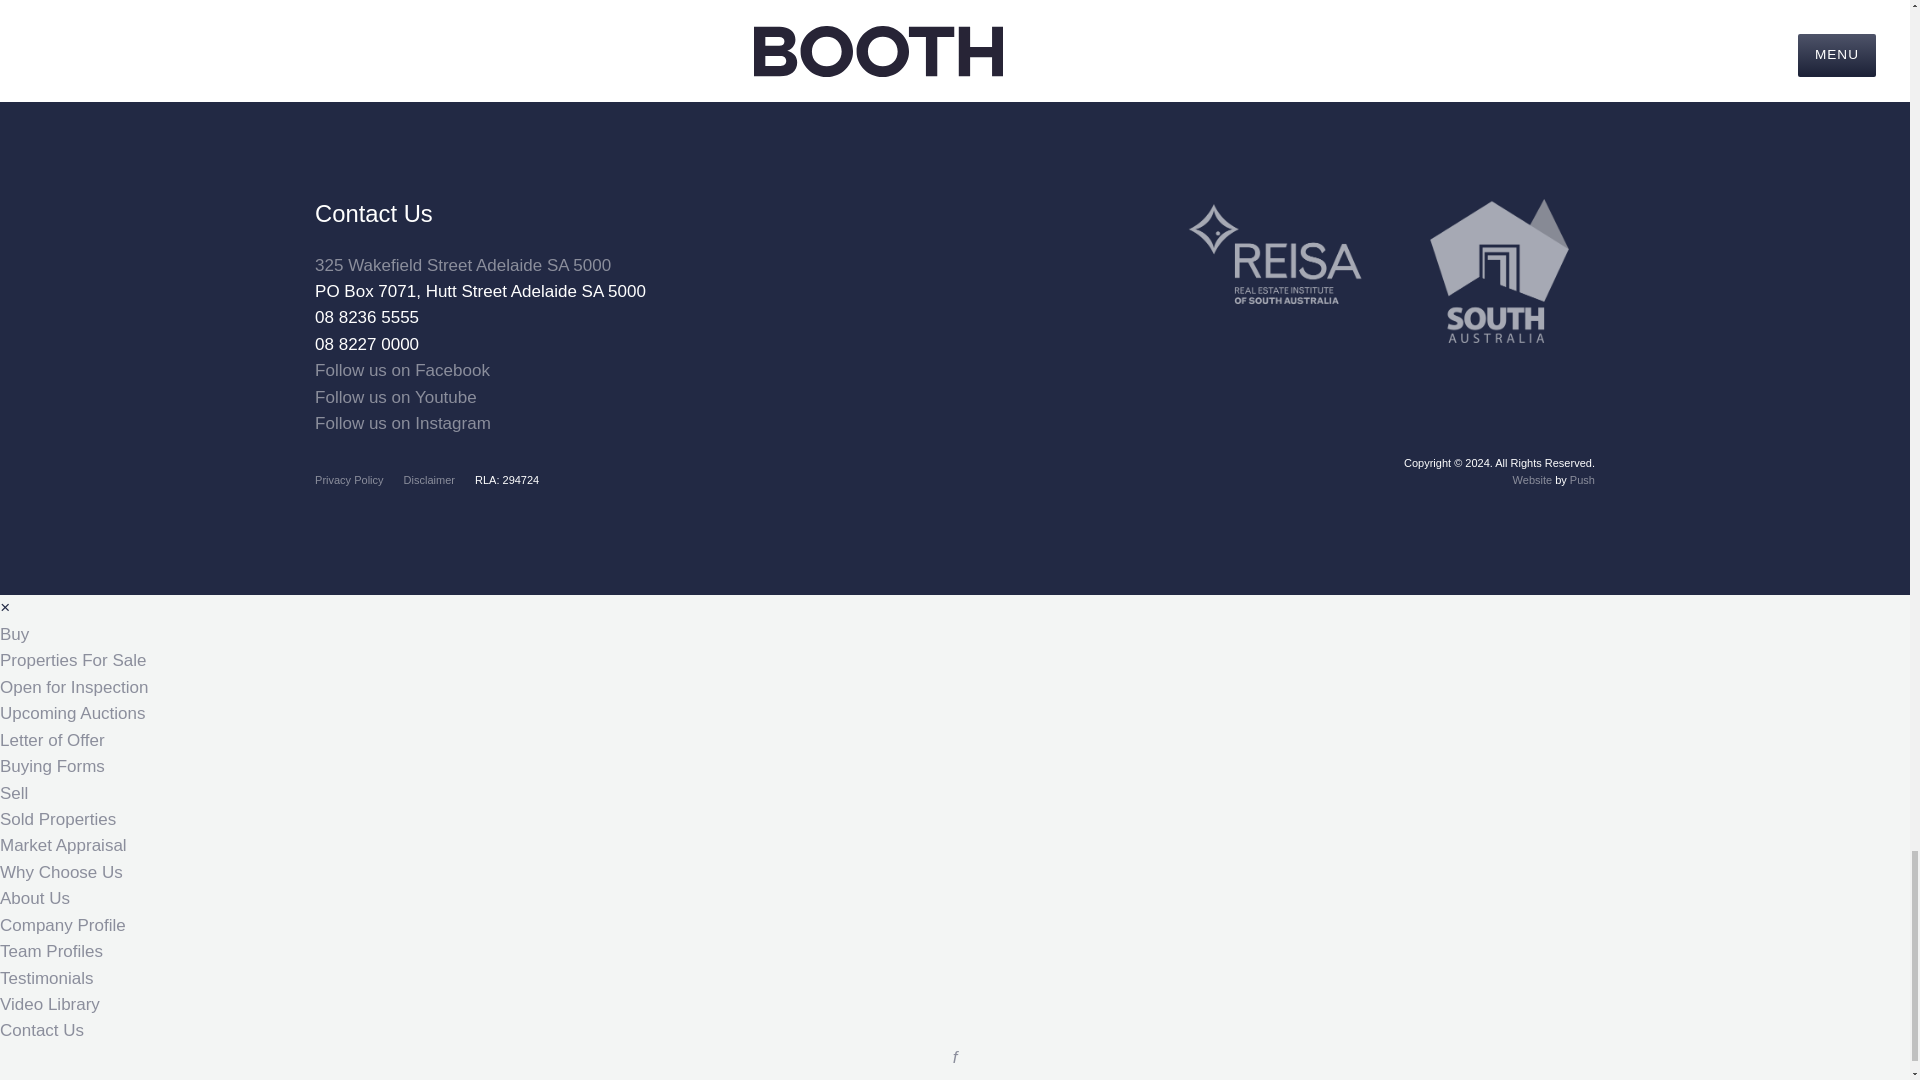  I want to click on Follow us on Facebook, so click(402, 370).